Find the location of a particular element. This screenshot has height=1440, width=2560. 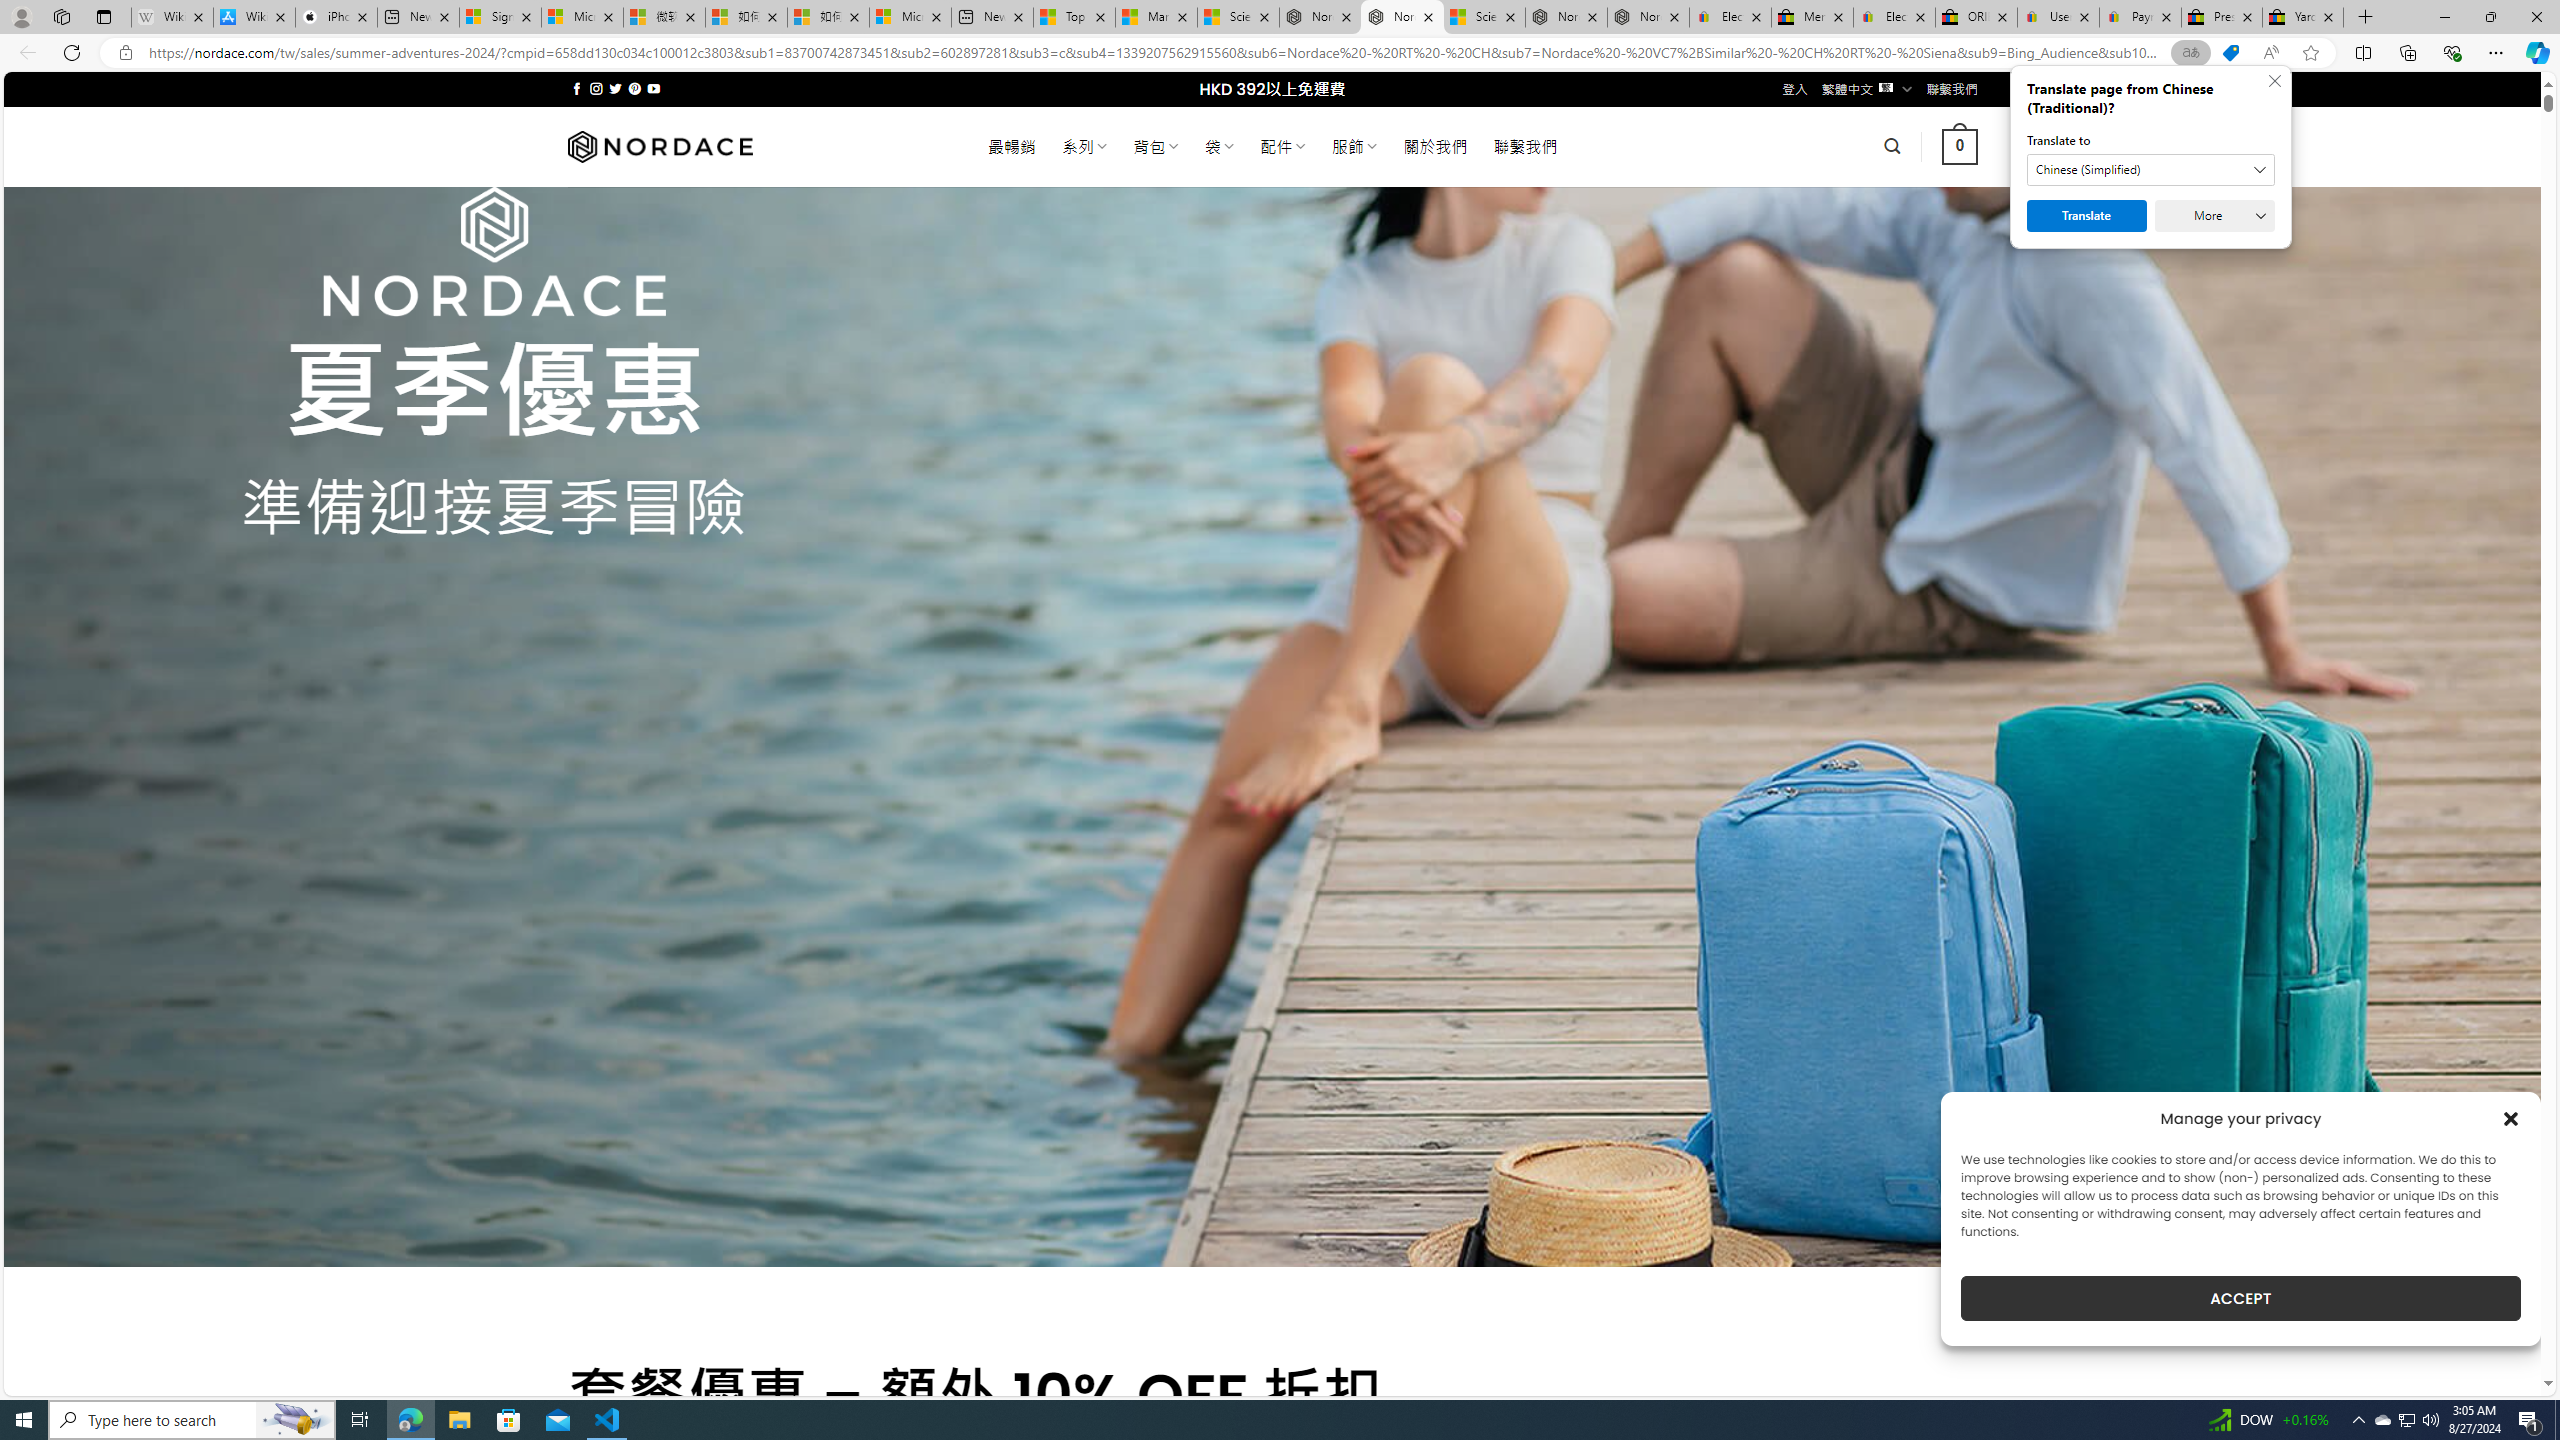

Translate to is located at coordinates (2151, 170).